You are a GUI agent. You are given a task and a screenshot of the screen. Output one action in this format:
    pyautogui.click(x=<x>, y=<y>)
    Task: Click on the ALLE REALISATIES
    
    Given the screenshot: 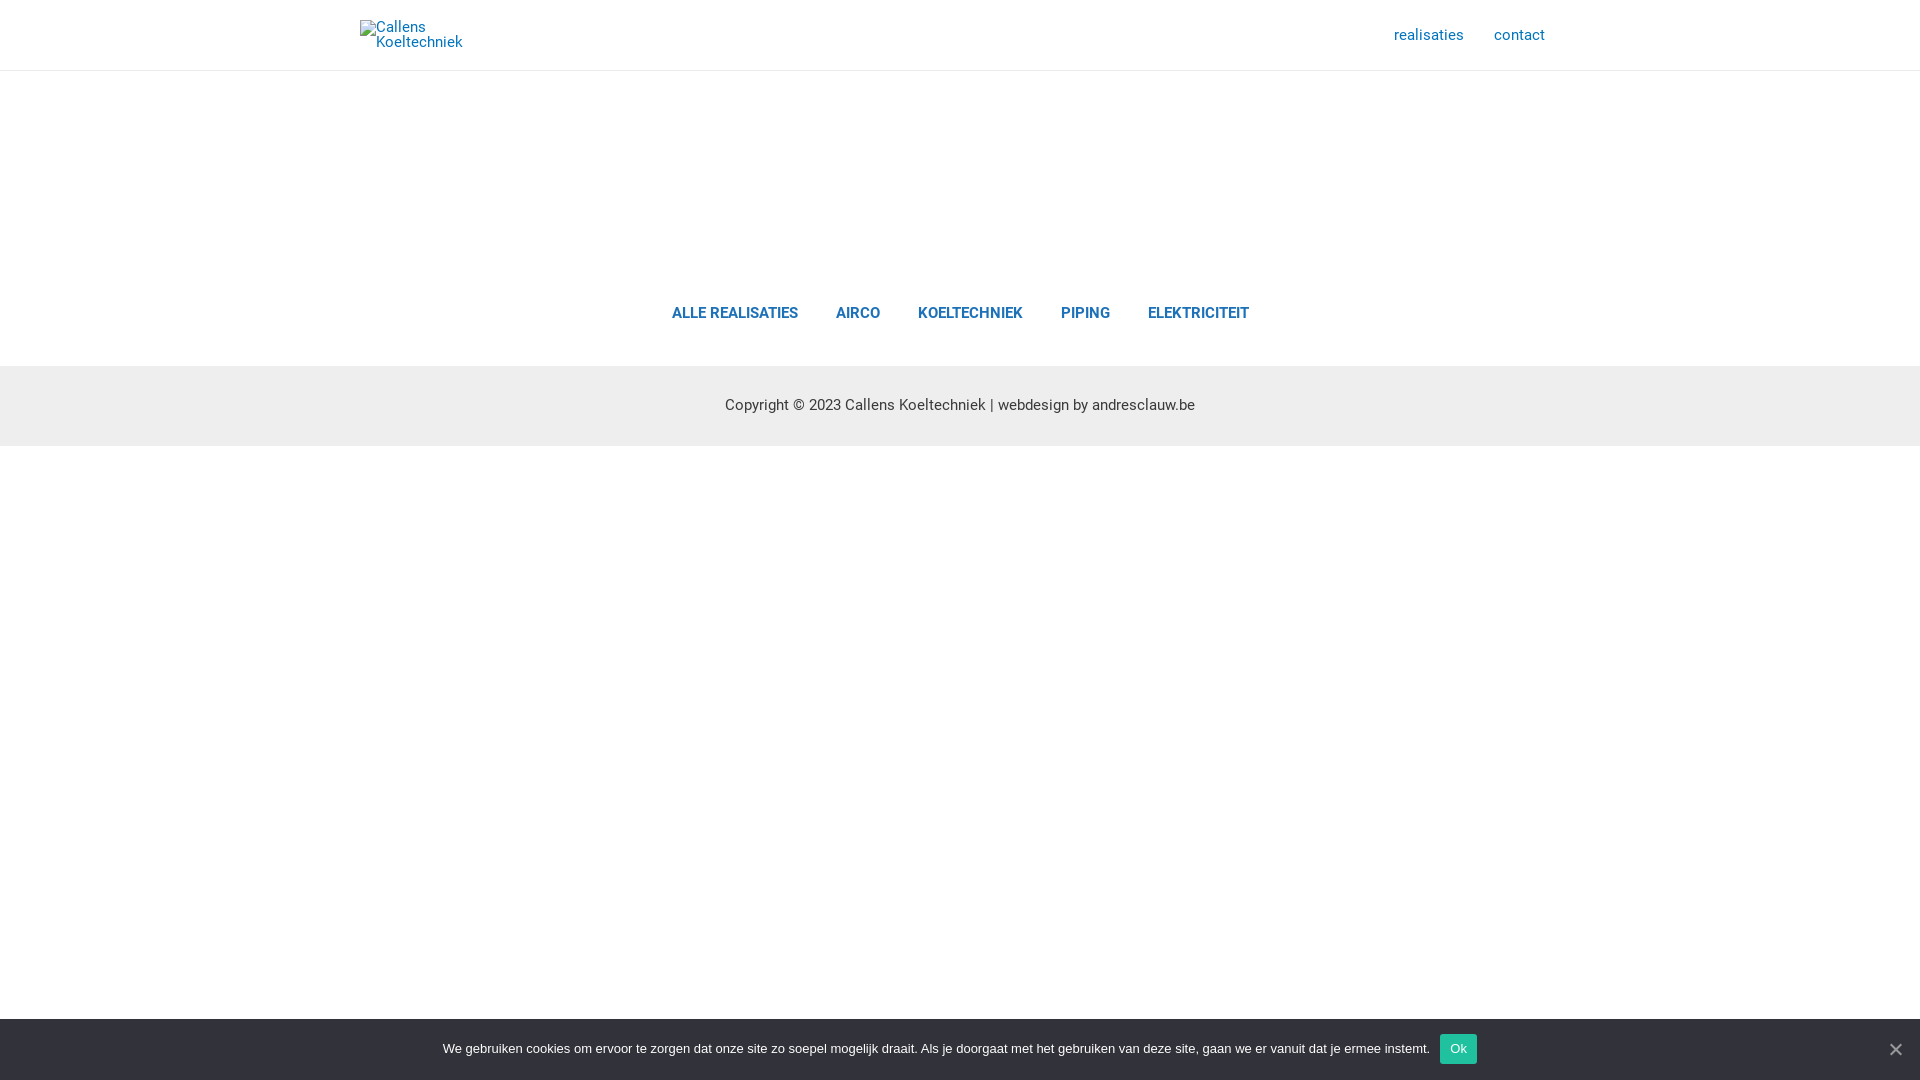 What is the action you would take?
    pyautogui.click(x=735, y=314)
    